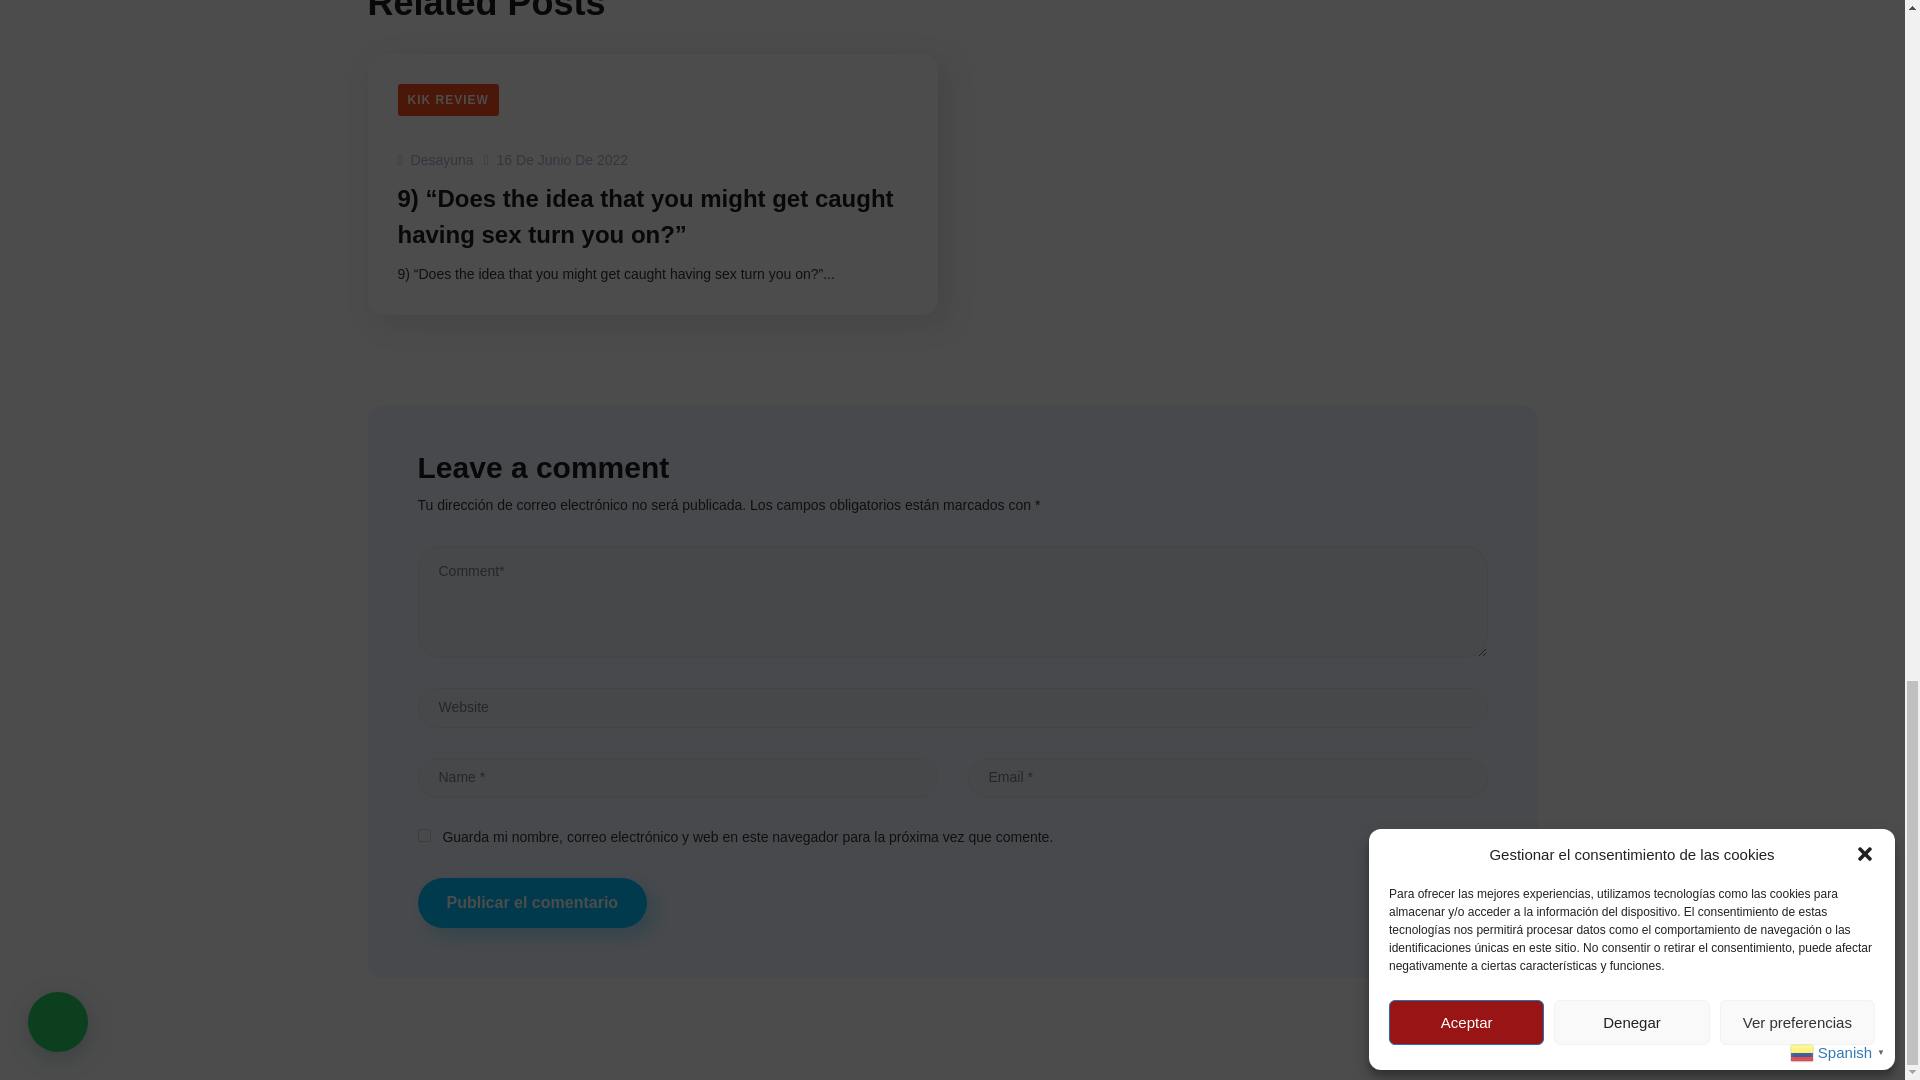 The width and height of the screenshot is (1920, 1080). I want to click on 16 De Junio De 2022, so click(556, 160).